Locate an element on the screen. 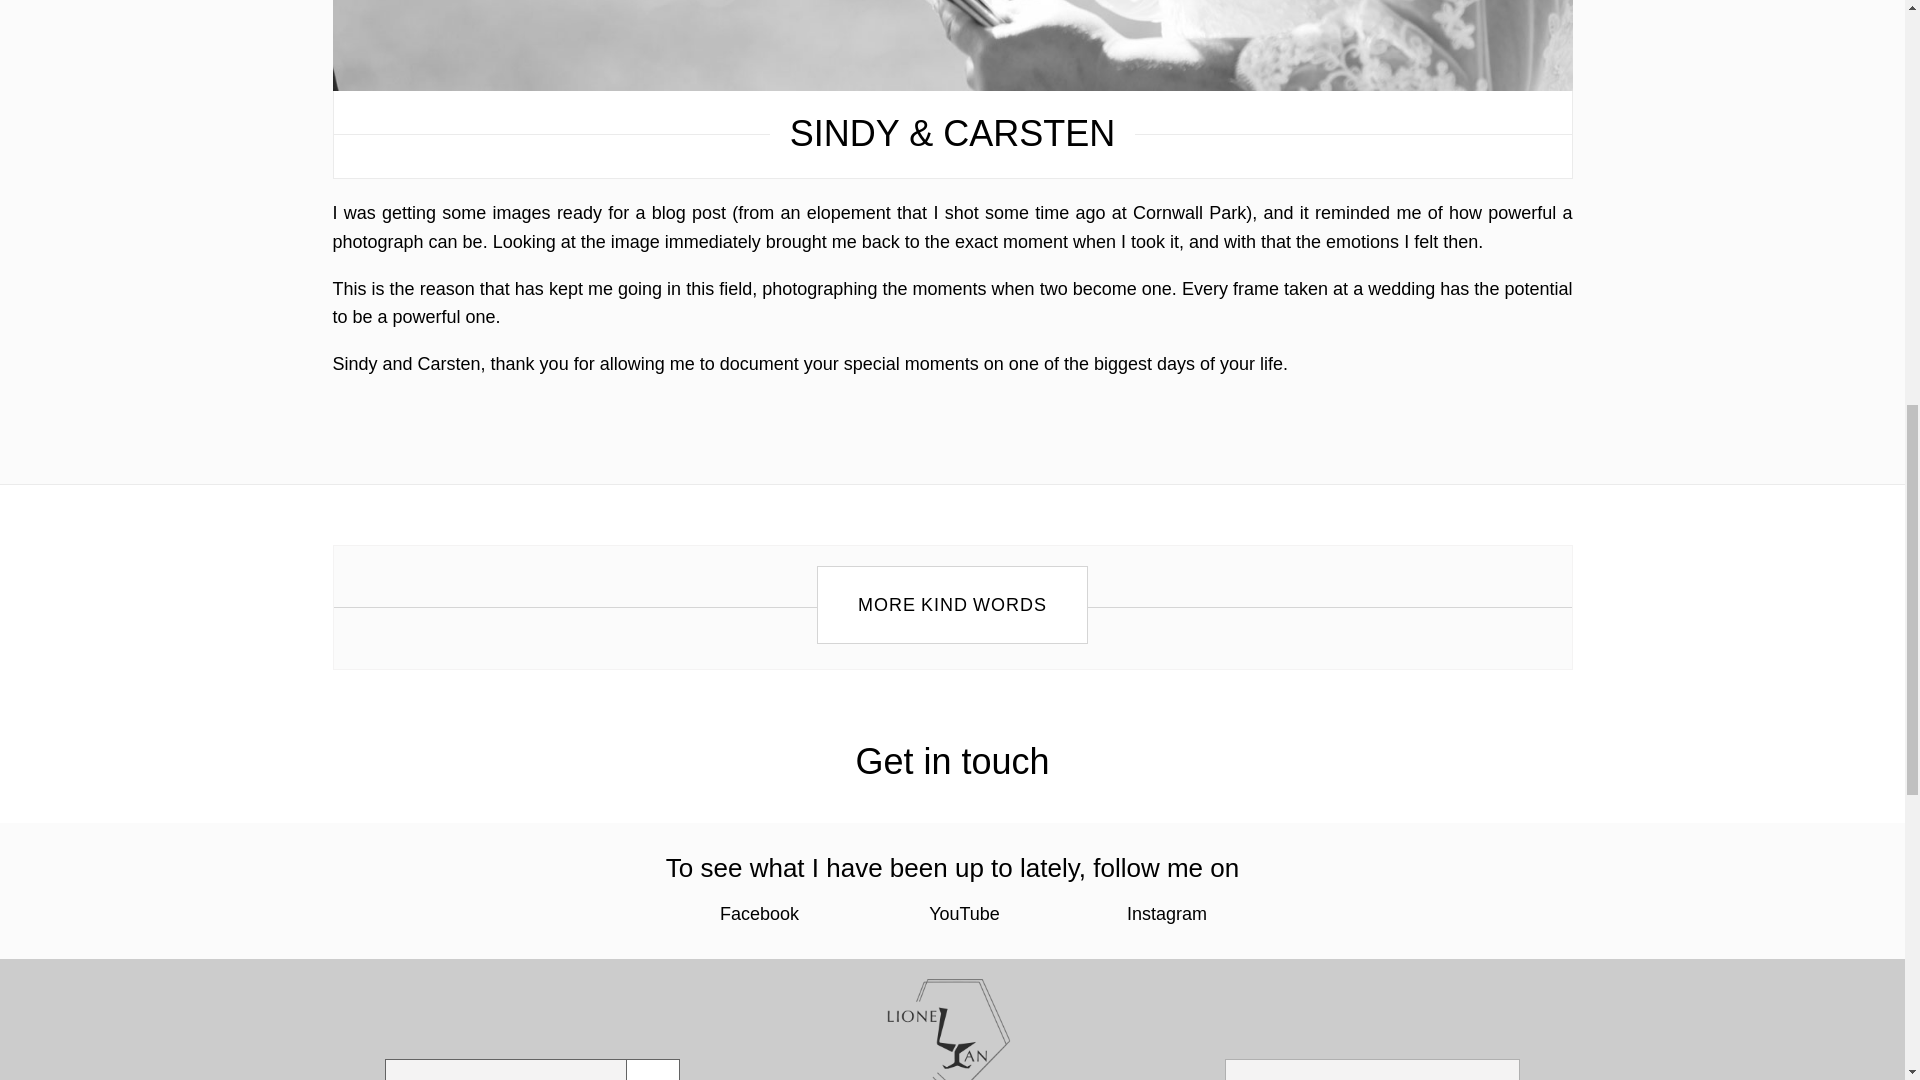 This screenshot has width=1920, height=1080. MORE KIND WORDS is located at coordinates (952, 604).